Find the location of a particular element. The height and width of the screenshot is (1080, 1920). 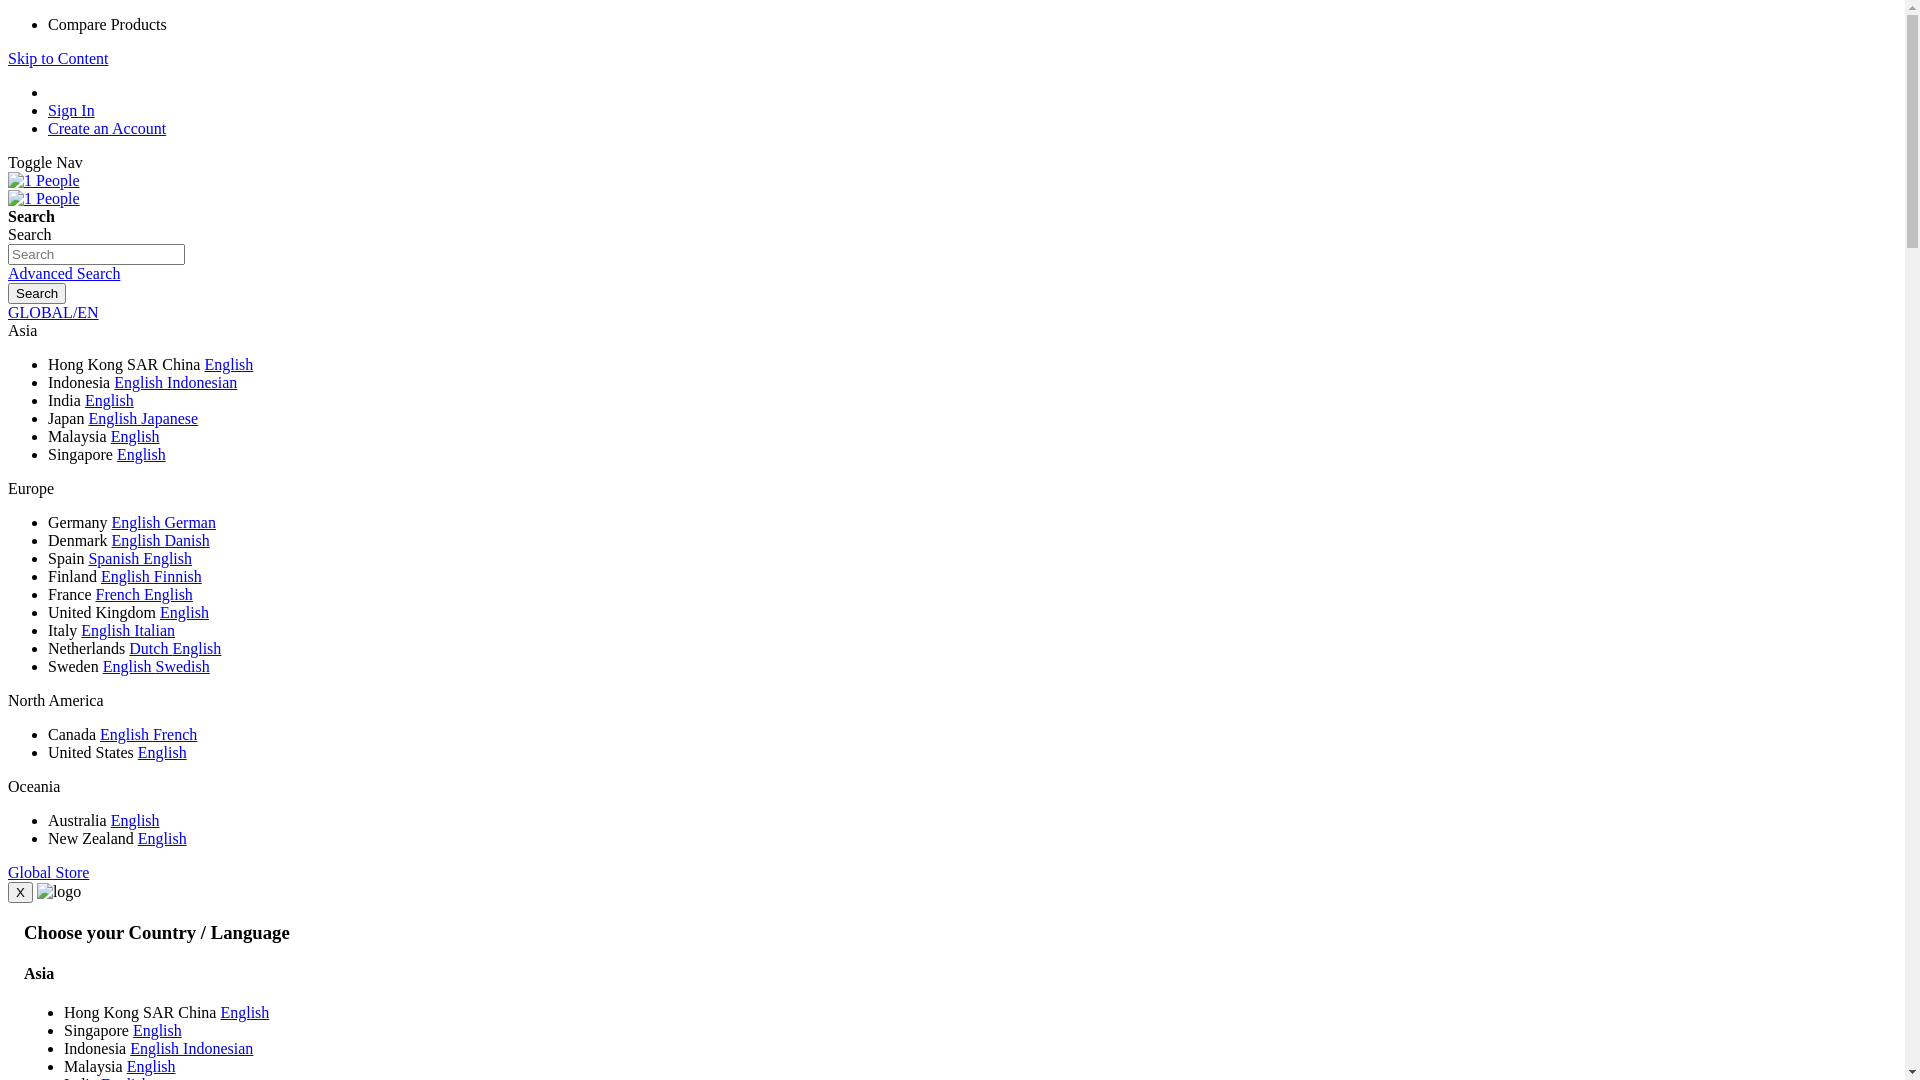

Create an Account is located at coordinates (107, 128).